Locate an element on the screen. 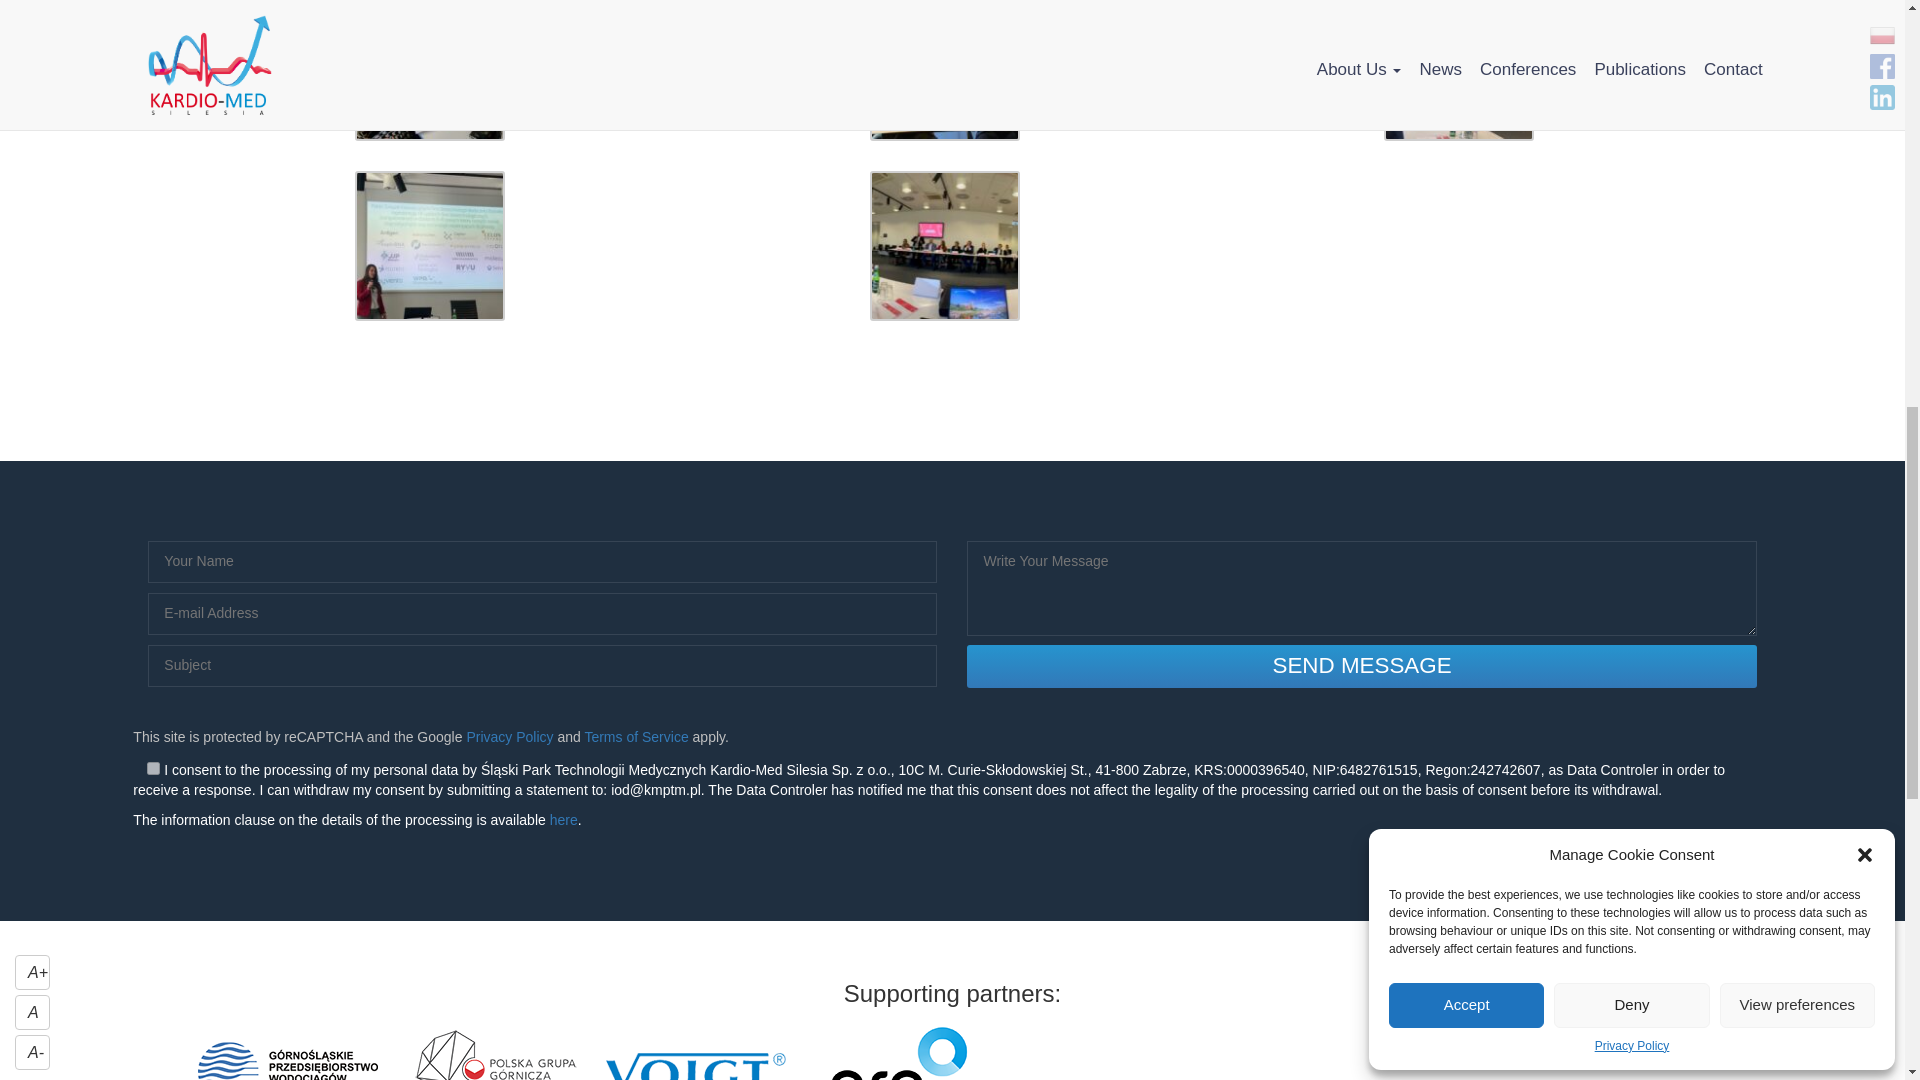 The width and height of the screenshot is (1920, 1080). Send message is located at coordinates (1362, 666).